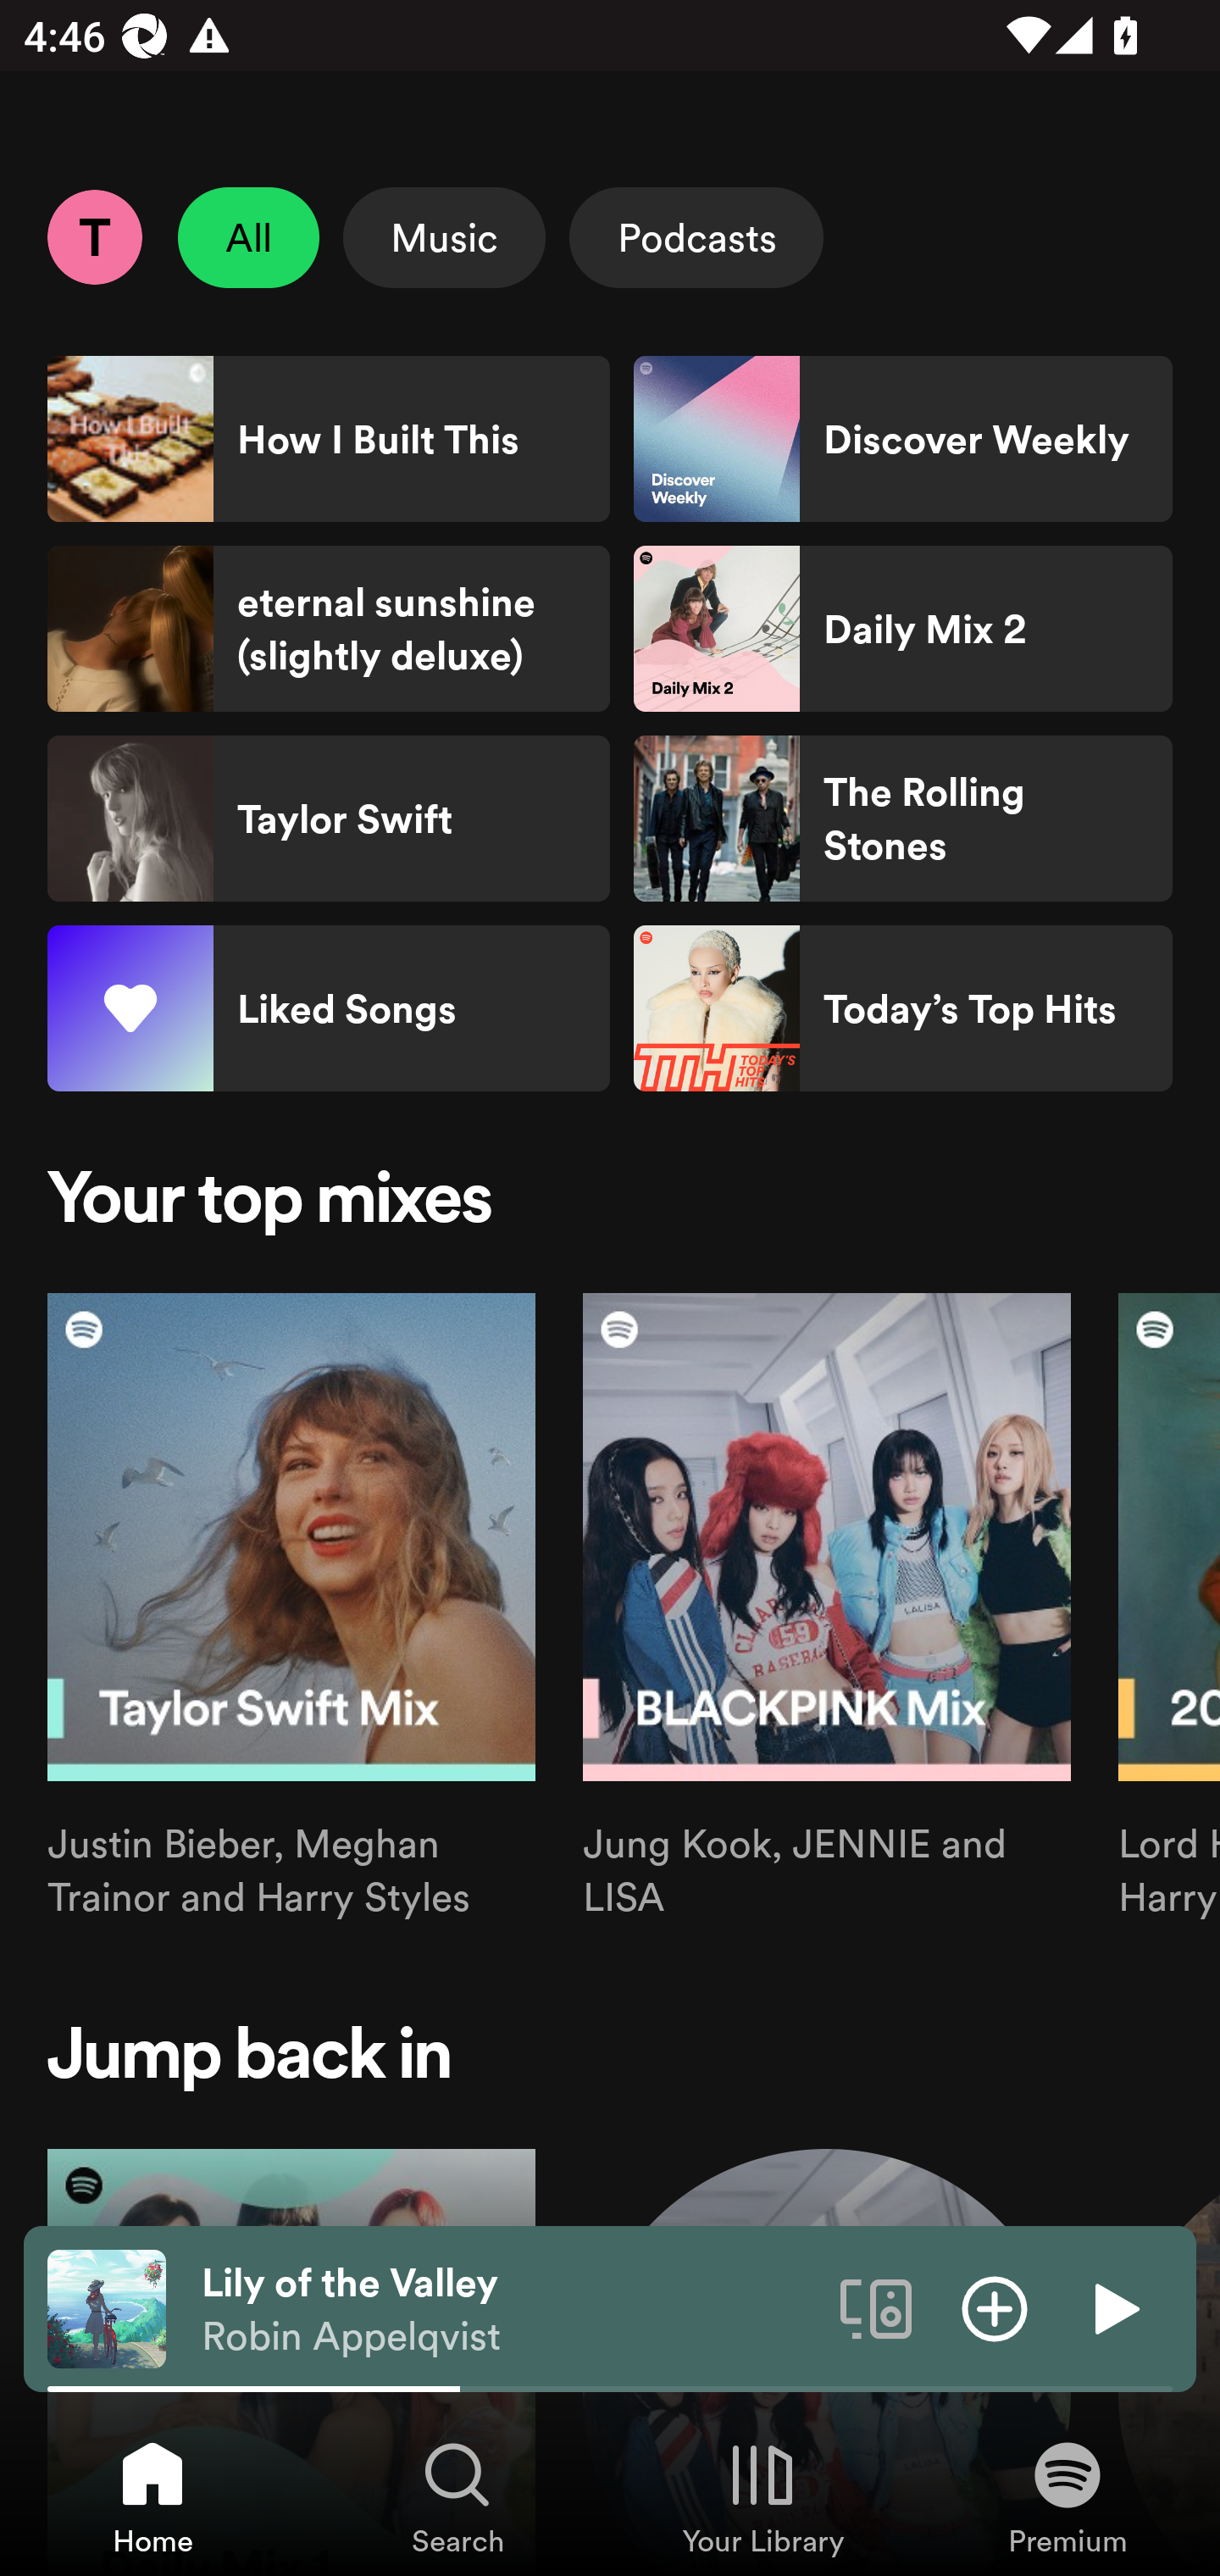  What do you see at coordinates (696, 237) in the screenshot?
I see `Podcasts Select Podcasts` at bounding box center [696, 237].